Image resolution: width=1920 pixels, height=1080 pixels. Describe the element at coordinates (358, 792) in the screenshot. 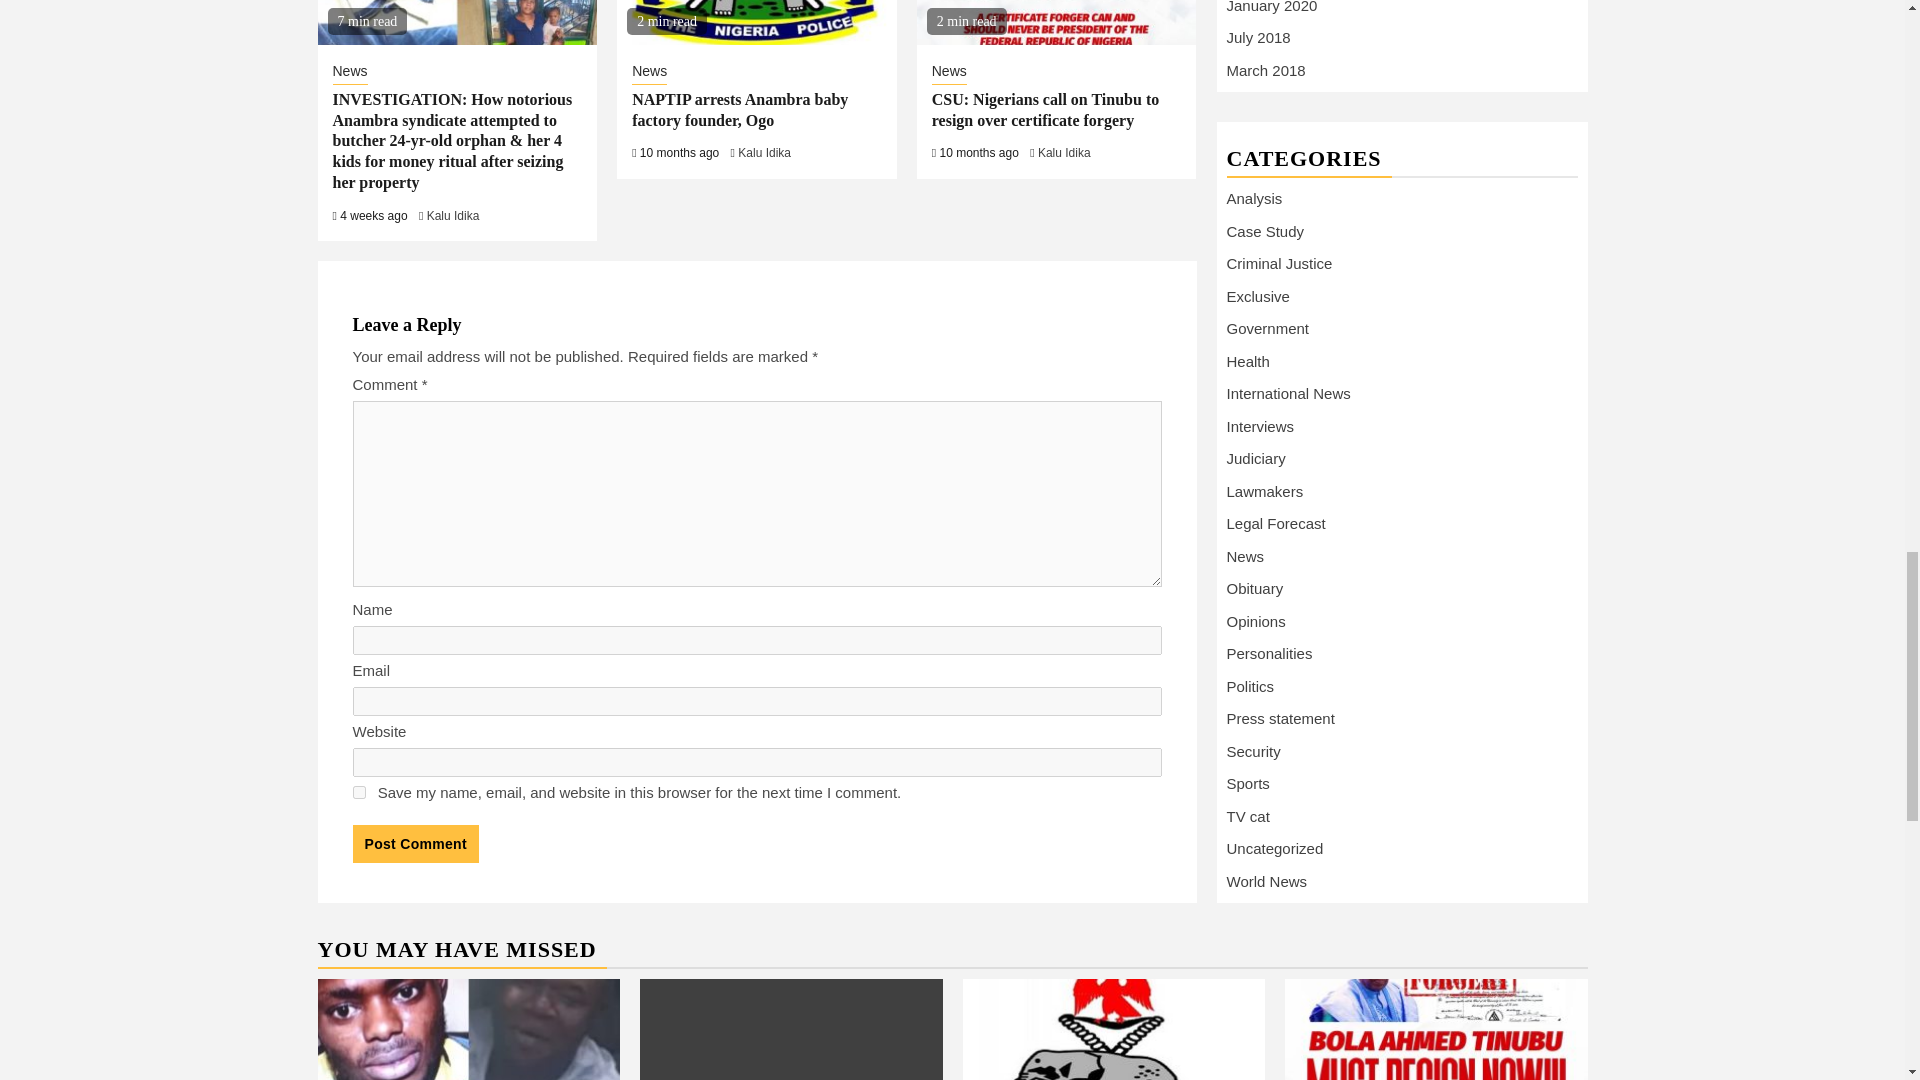

I see `yes` at that location.